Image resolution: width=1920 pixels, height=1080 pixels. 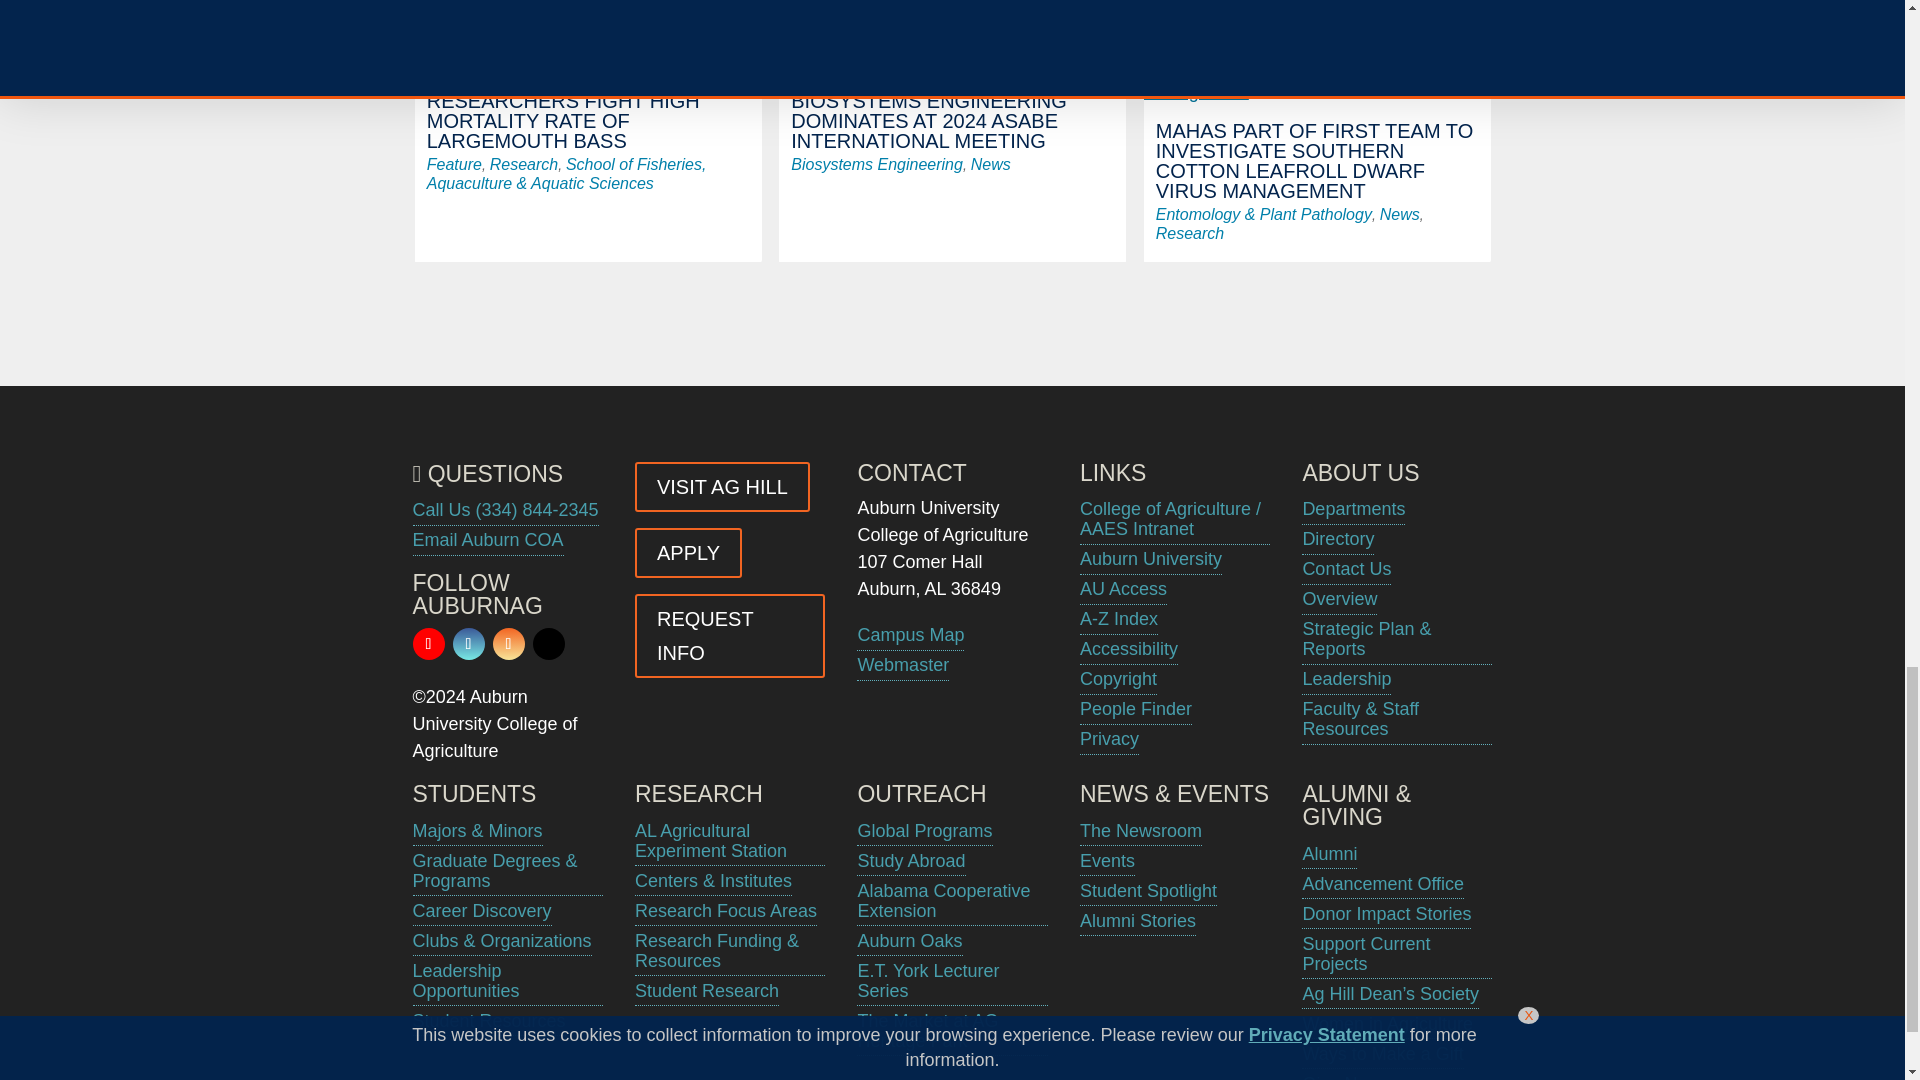 I want to click on Follow on Instagram, so click(x=508, y=643).